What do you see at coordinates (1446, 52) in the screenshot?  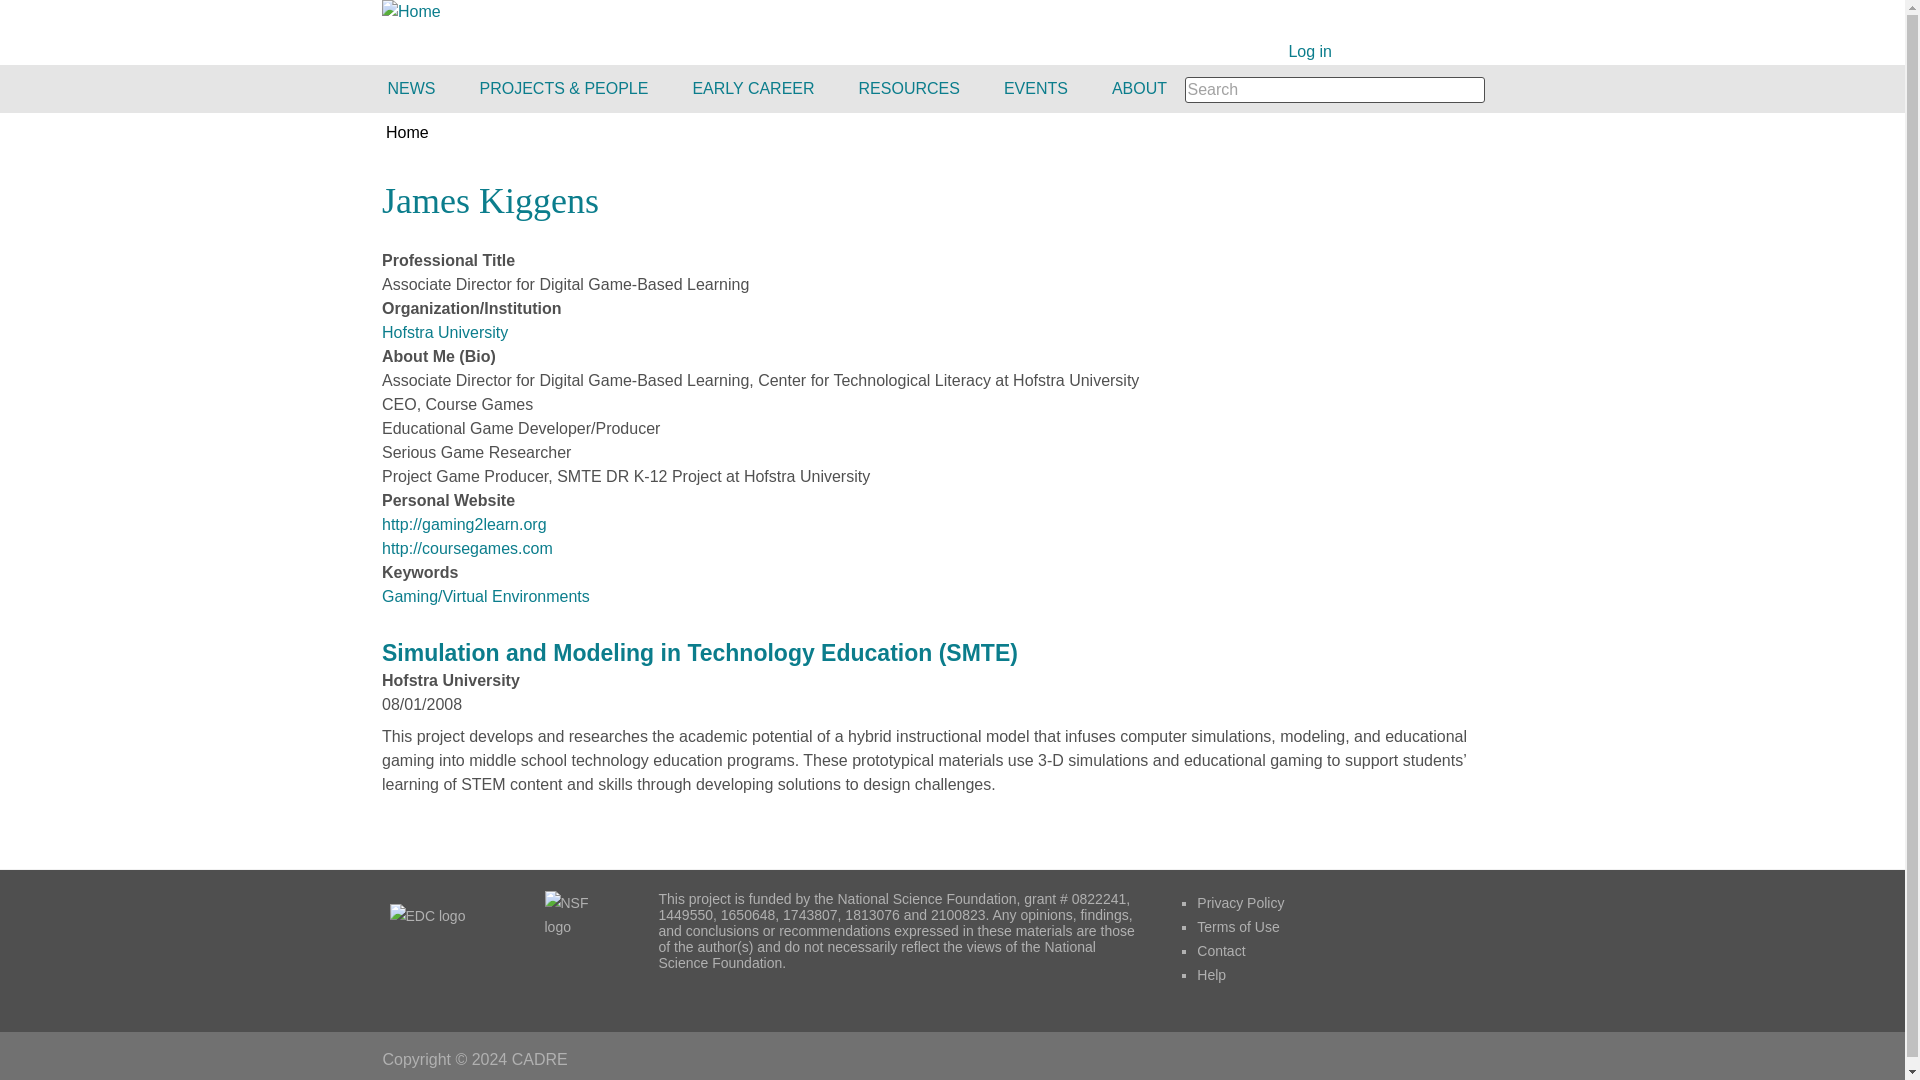 I see `Youtube` at bounding box center [1446, 52].